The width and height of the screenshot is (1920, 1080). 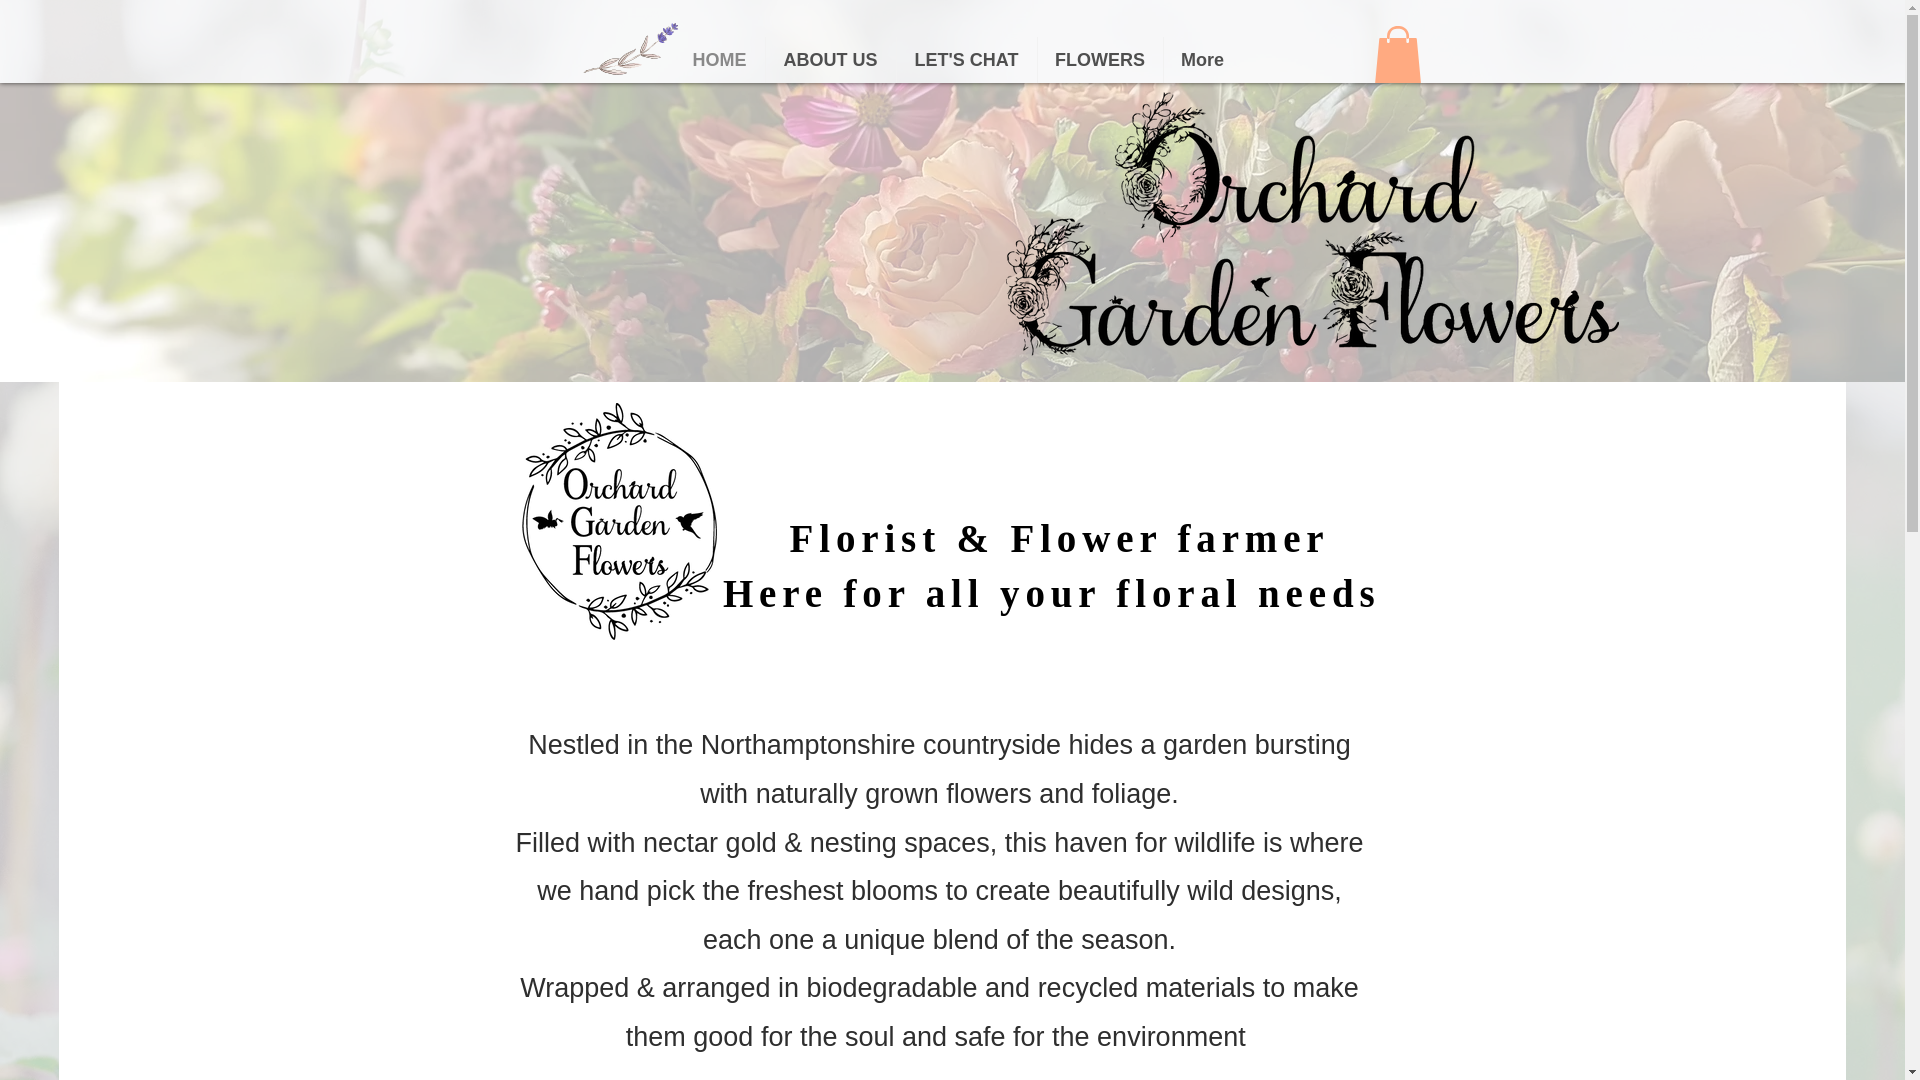 What do you see at coordinates (831, 60) in the screenshot?
I see `ABOUT US` at bounding box center [831, 60].